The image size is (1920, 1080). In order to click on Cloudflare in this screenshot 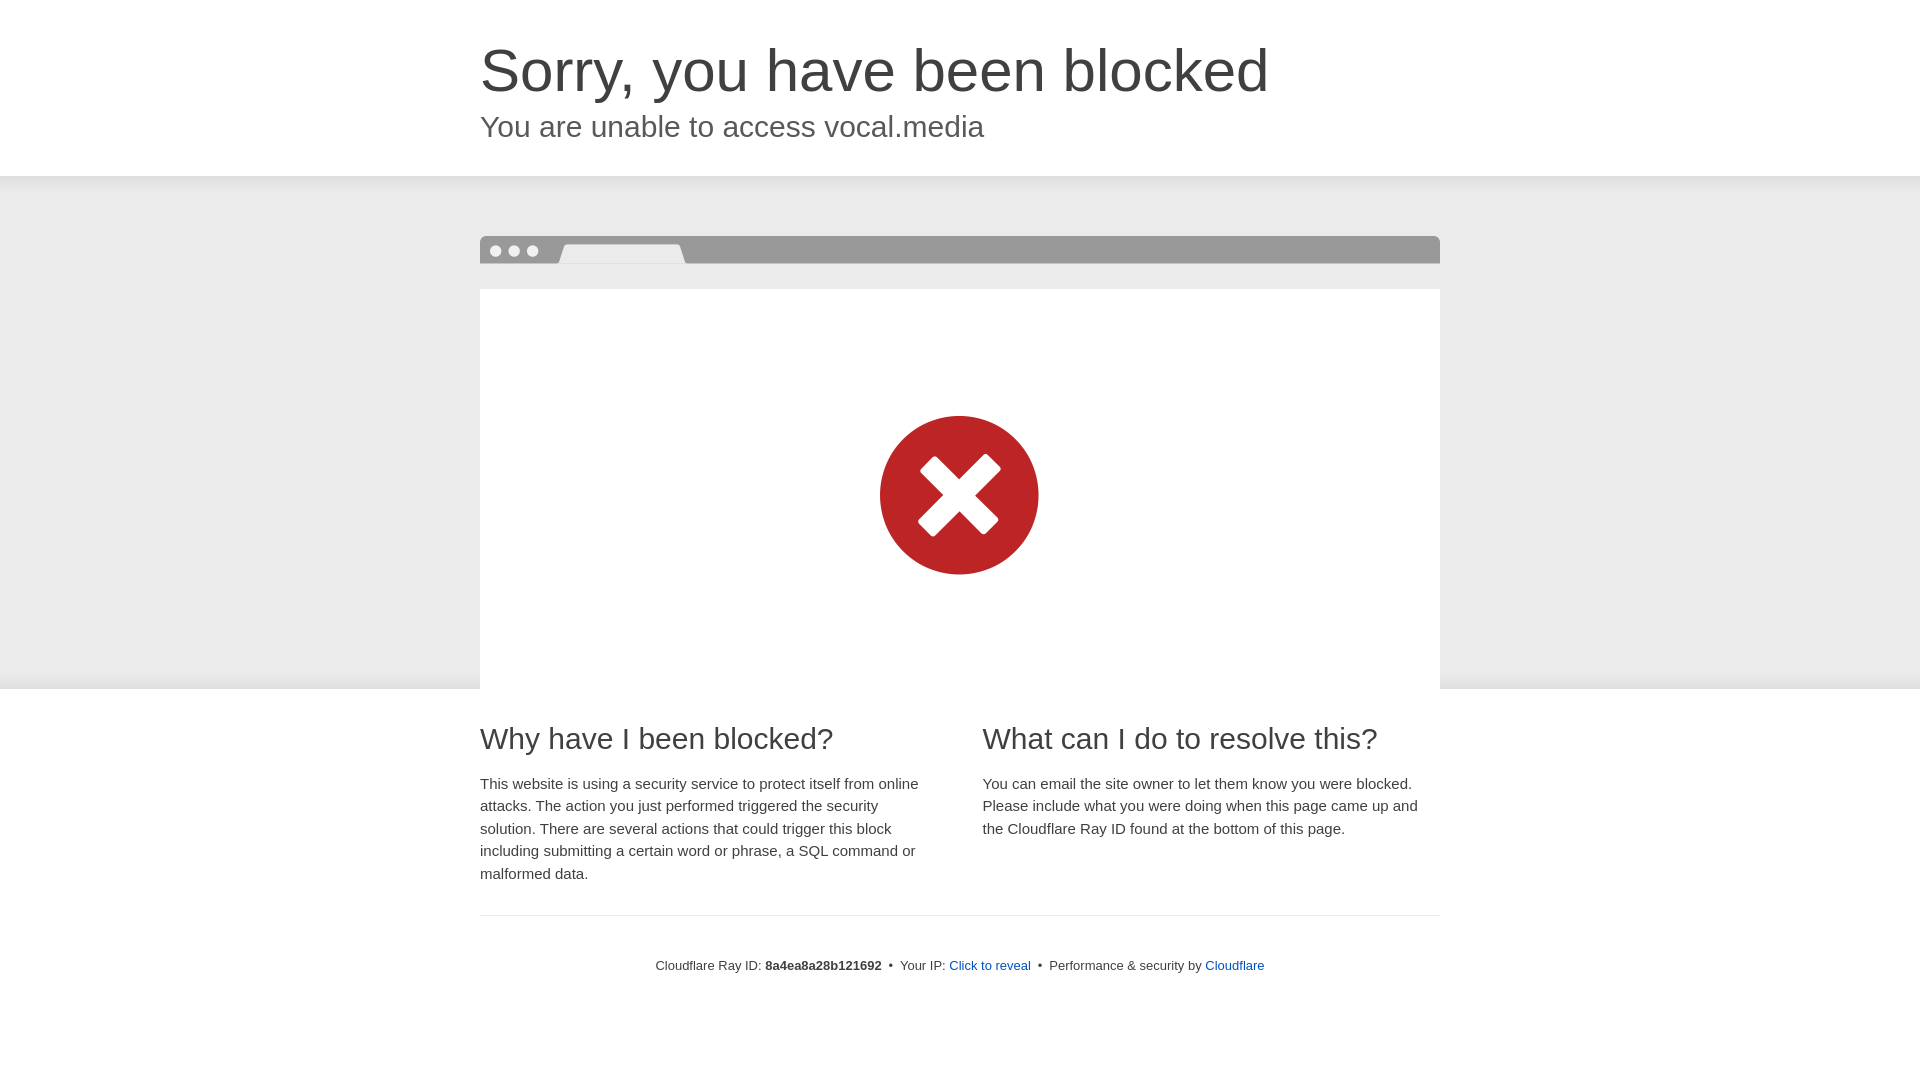, I will do `click(1234, 965)`.